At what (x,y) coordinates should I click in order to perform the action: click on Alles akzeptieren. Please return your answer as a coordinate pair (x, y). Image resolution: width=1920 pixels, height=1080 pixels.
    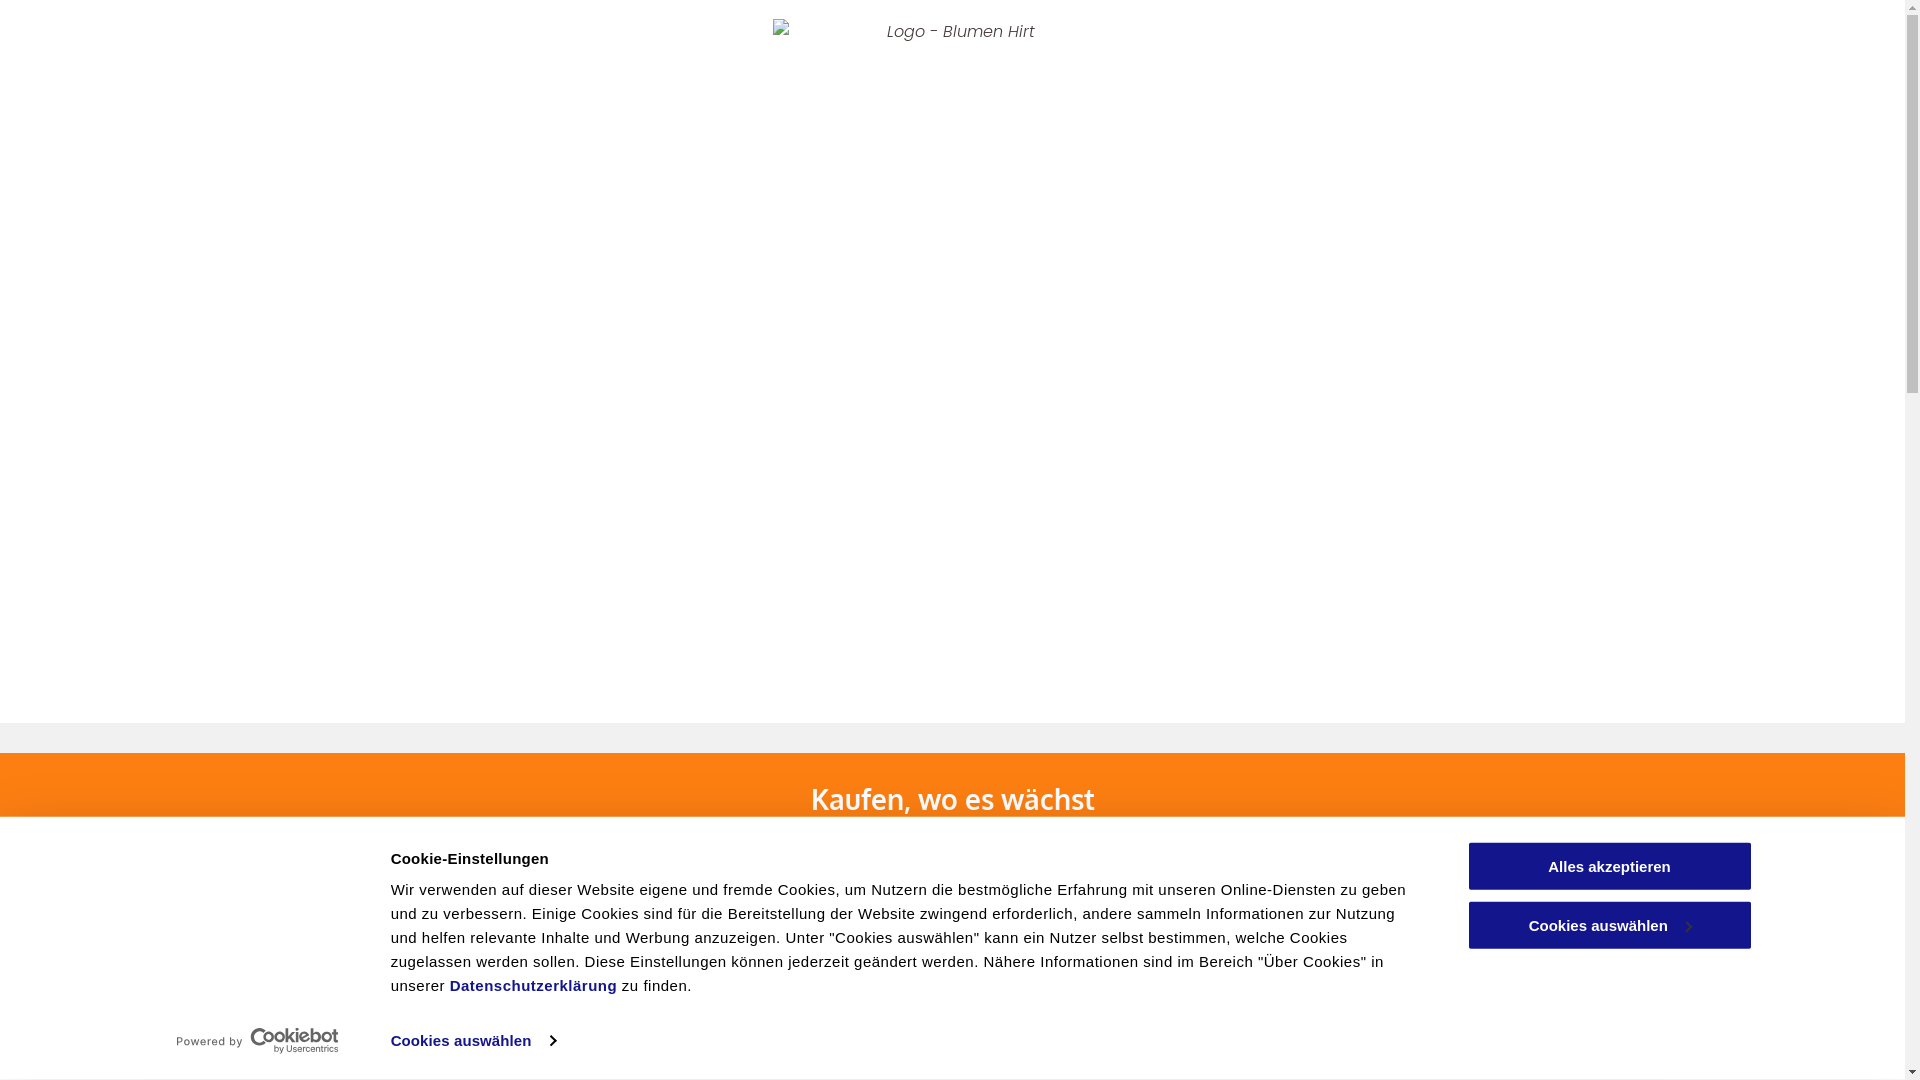
    Looking at the image, I should click on (1609, 866).